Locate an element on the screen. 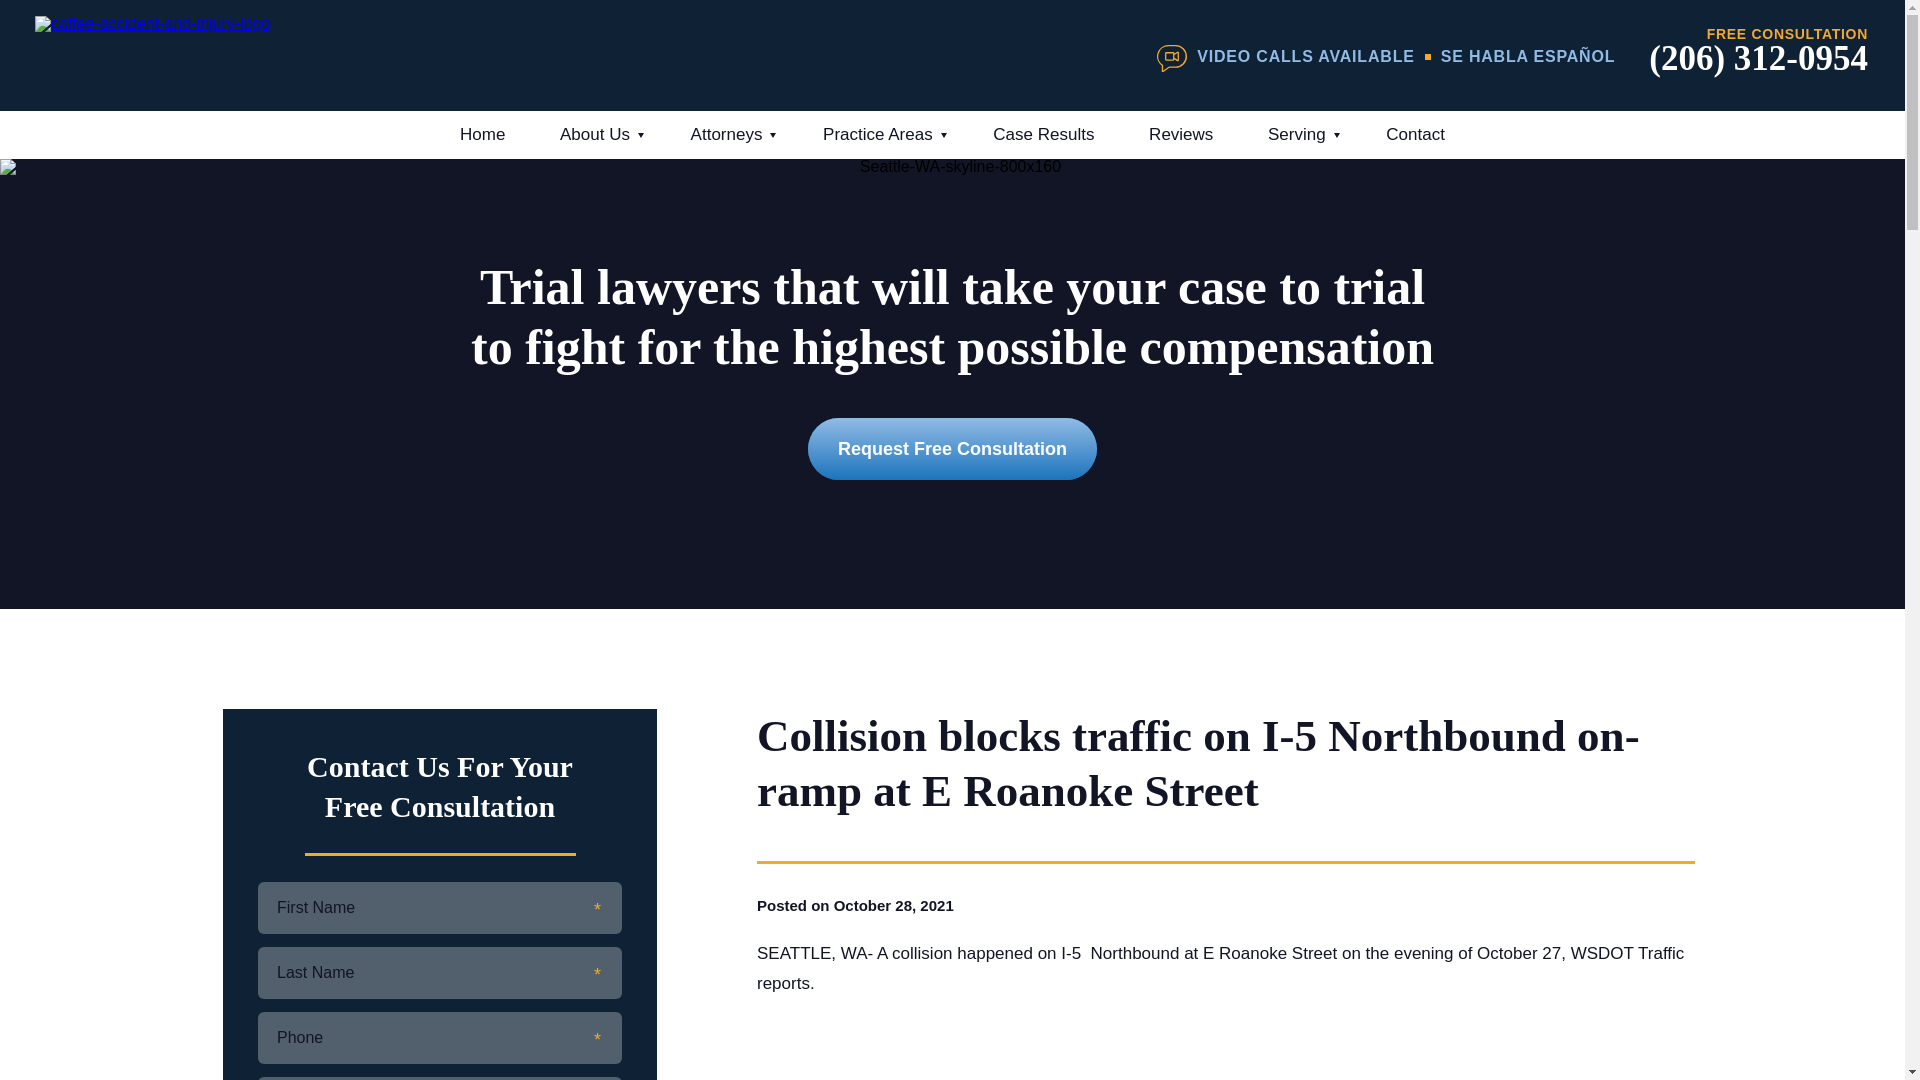 This screenshot has height=1080, width=1920. Serving is located at coordinates (1300, 134).